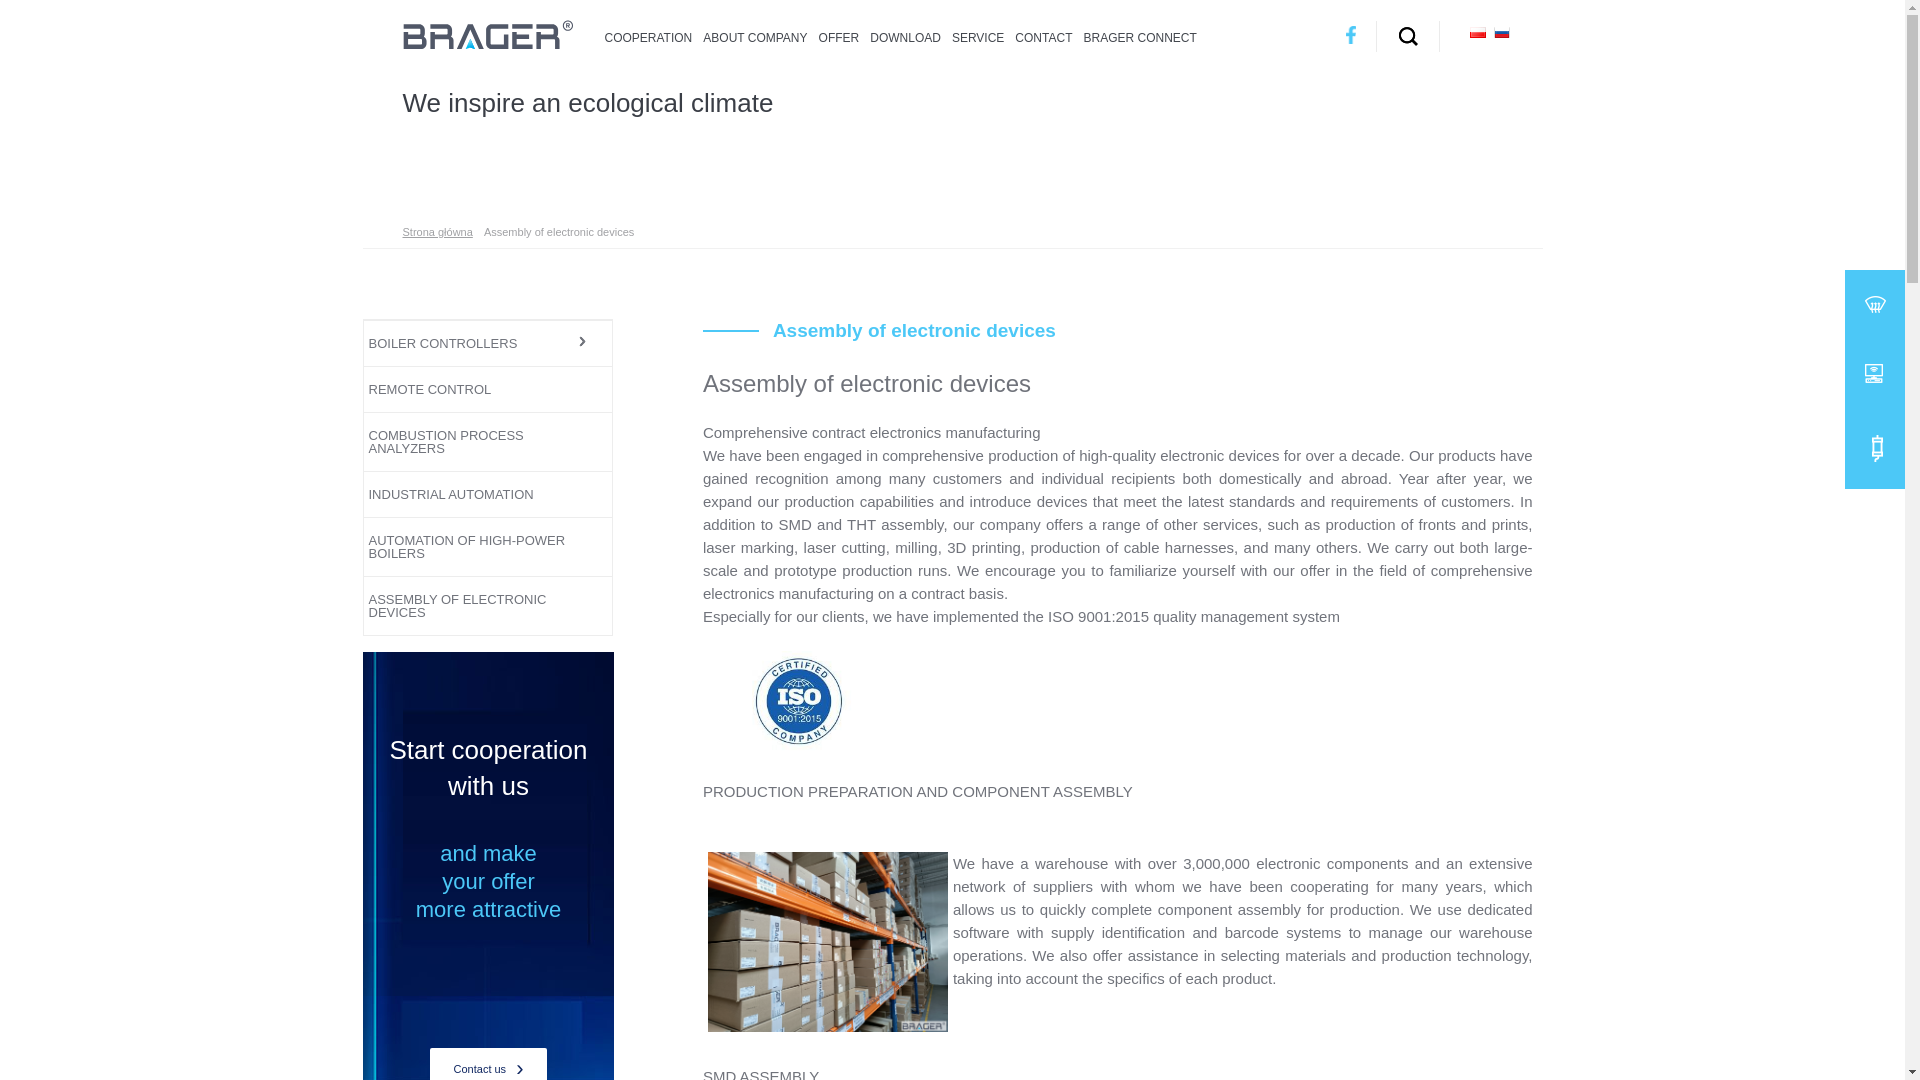 Image resolution: width=1920 pixels, height=1080 pixels. Describe the element at coordinates (468, 494) in the screenshot. I see `INDUSTRIAL AUTOMATION` at that location.